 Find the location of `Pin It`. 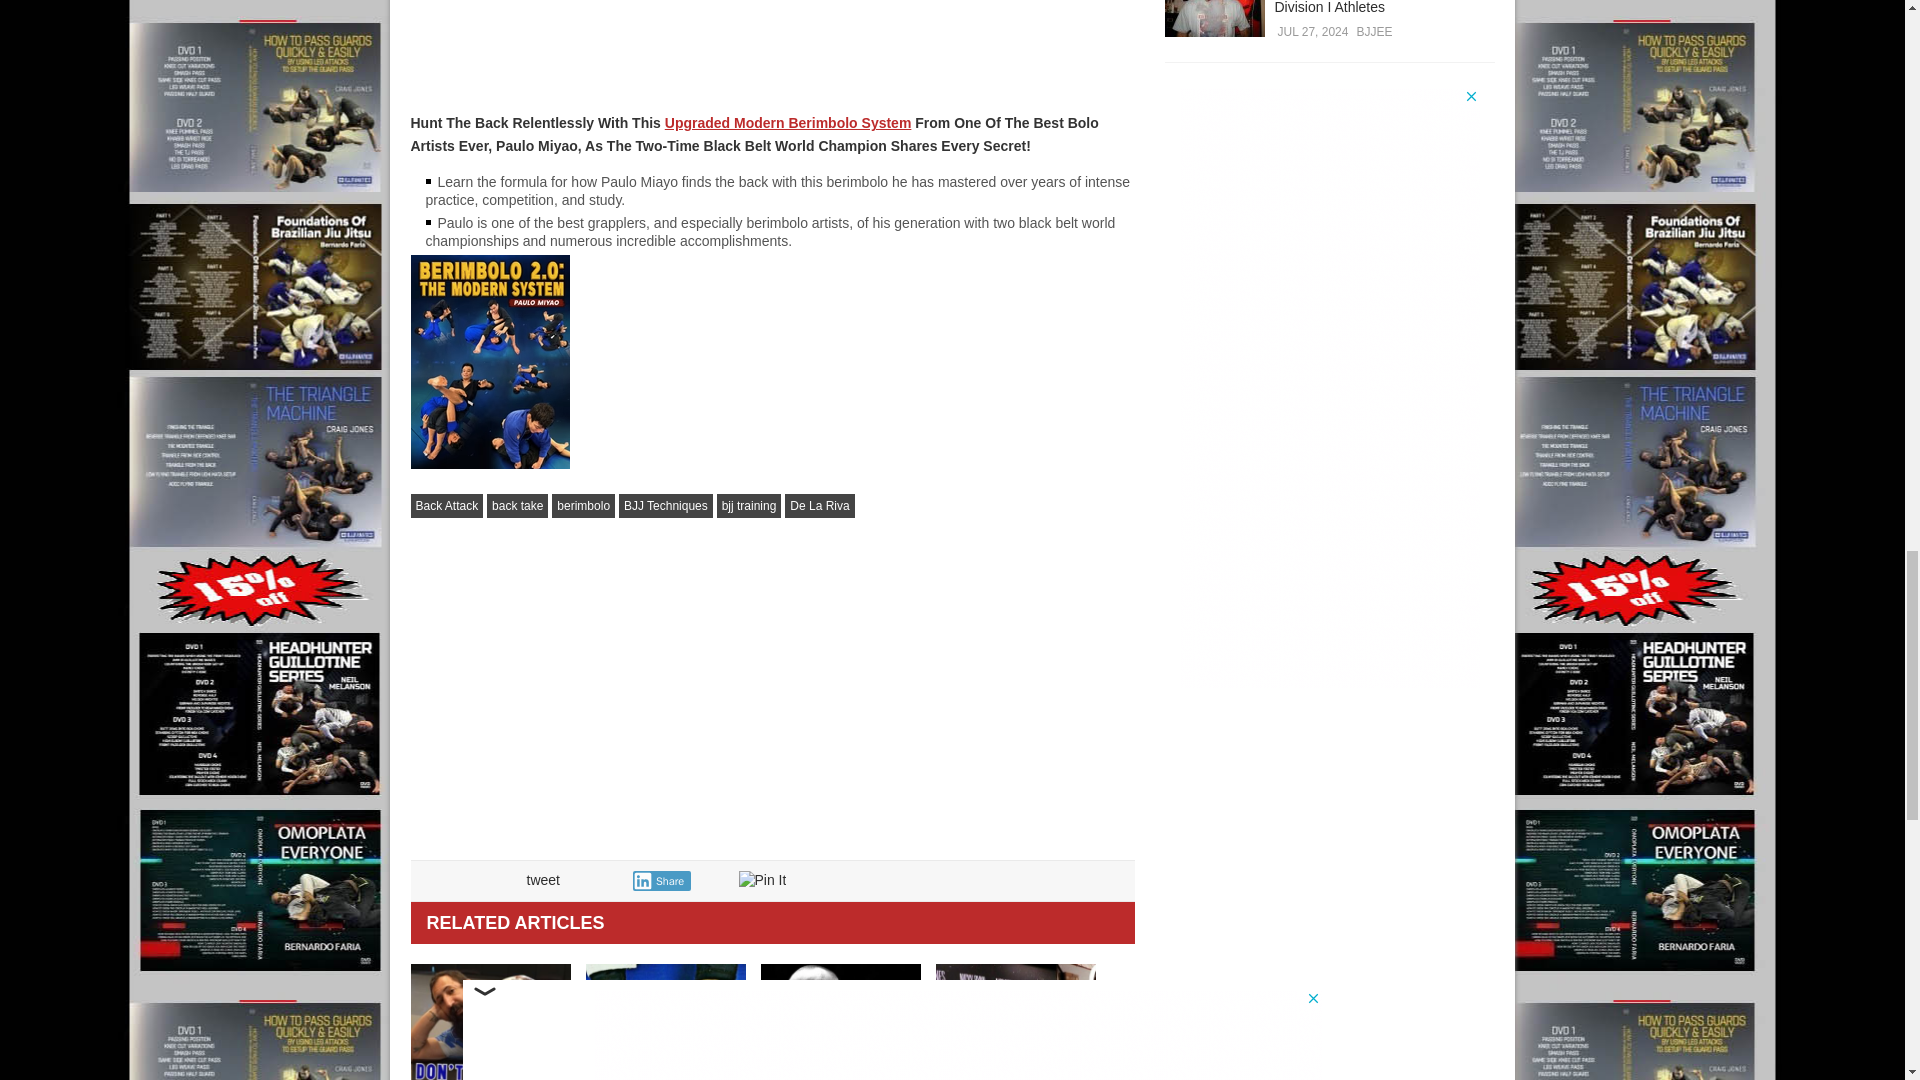

Pin It is located at coordinates (761, 879).